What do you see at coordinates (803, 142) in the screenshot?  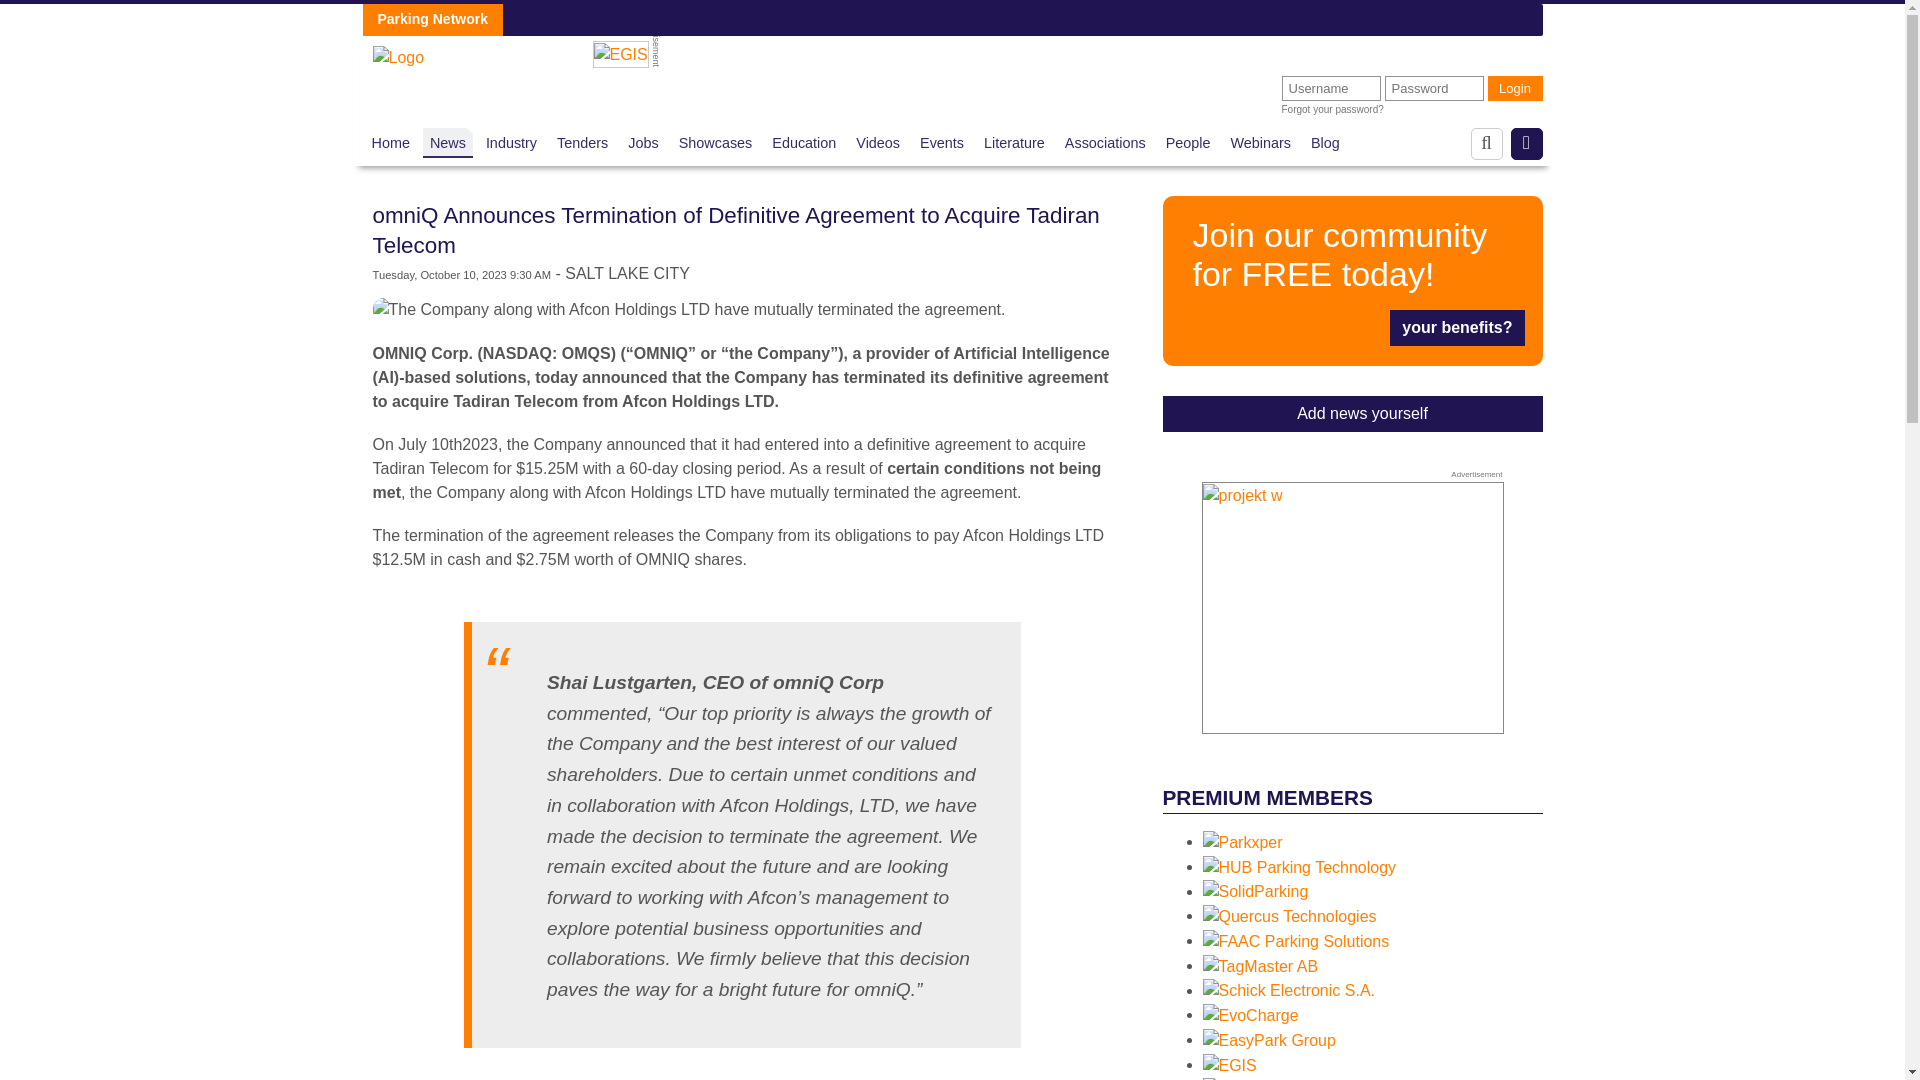 I see `Education` at bounding box center [803, 142].